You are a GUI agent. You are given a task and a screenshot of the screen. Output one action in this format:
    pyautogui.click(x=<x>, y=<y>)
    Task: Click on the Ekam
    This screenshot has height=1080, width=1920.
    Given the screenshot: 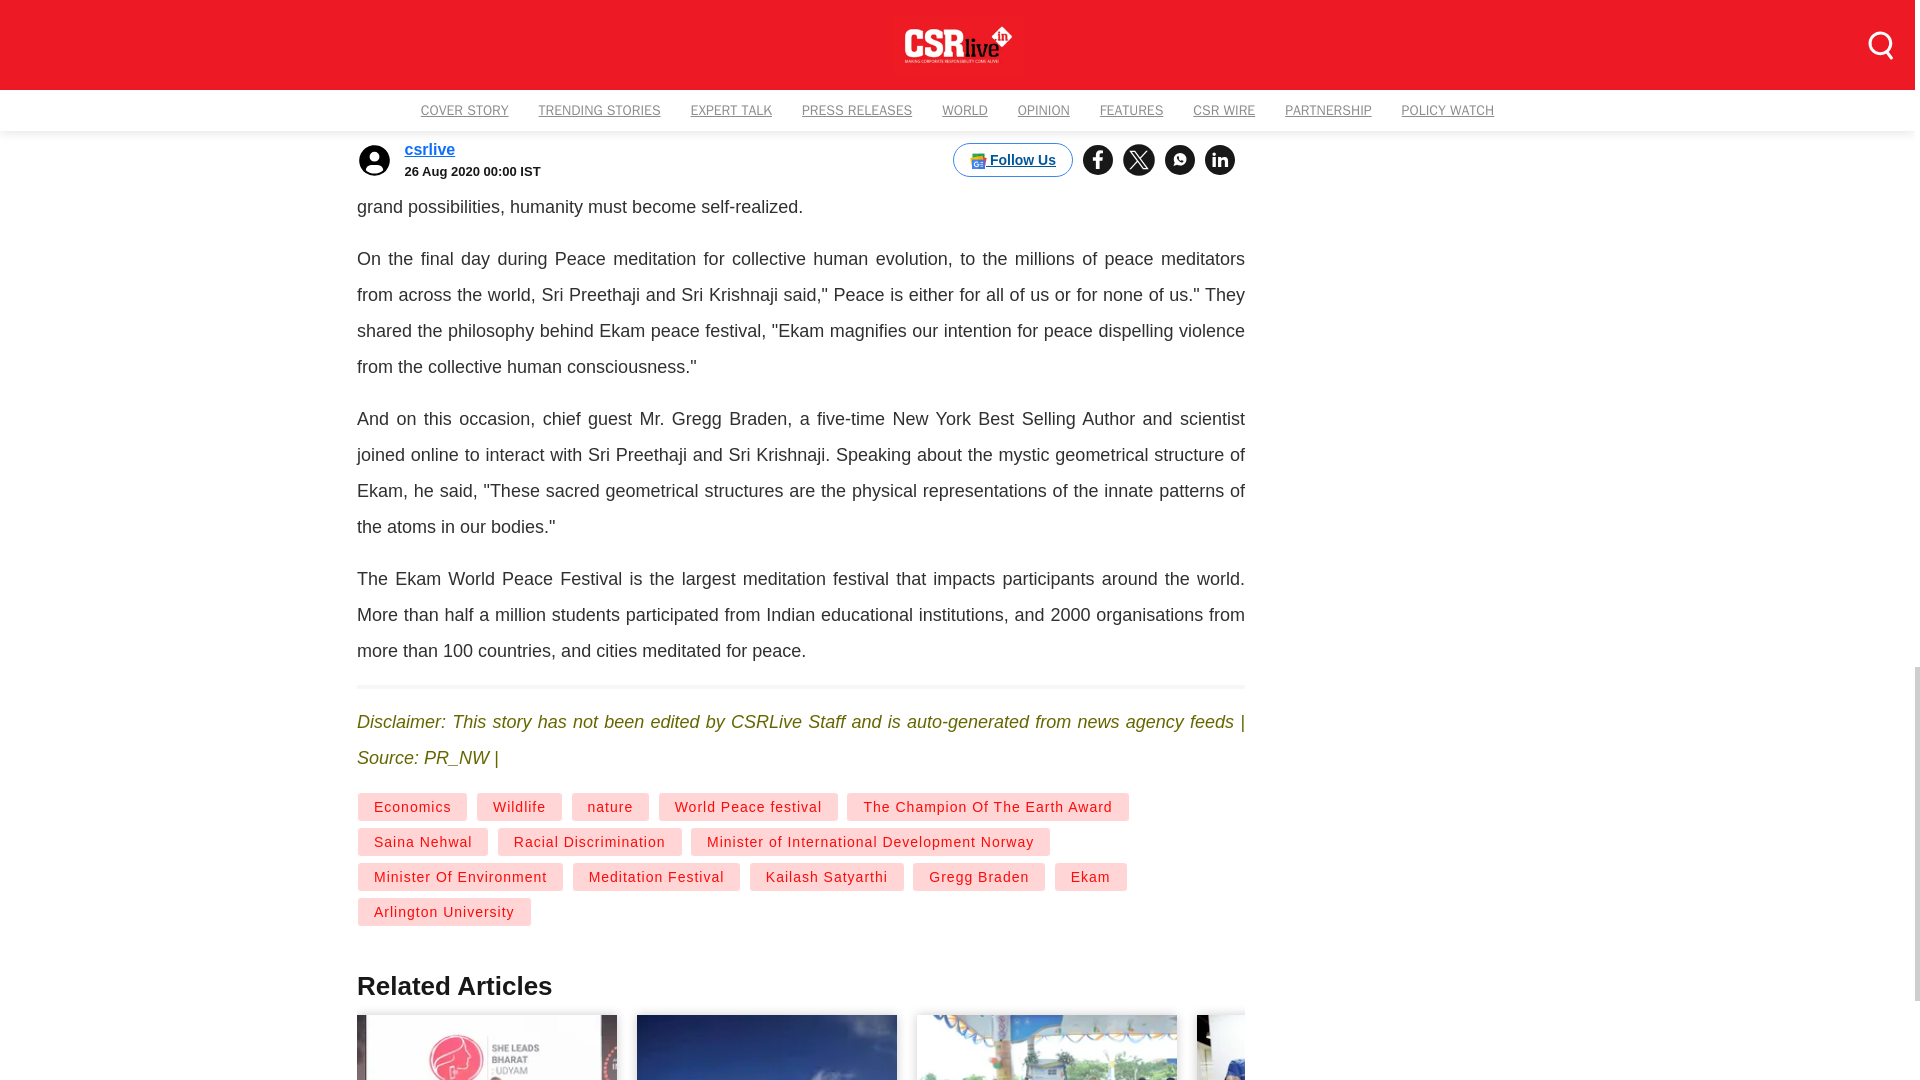 What is the action you would take?
    pyautogui.click(x=1091, y=876)
    